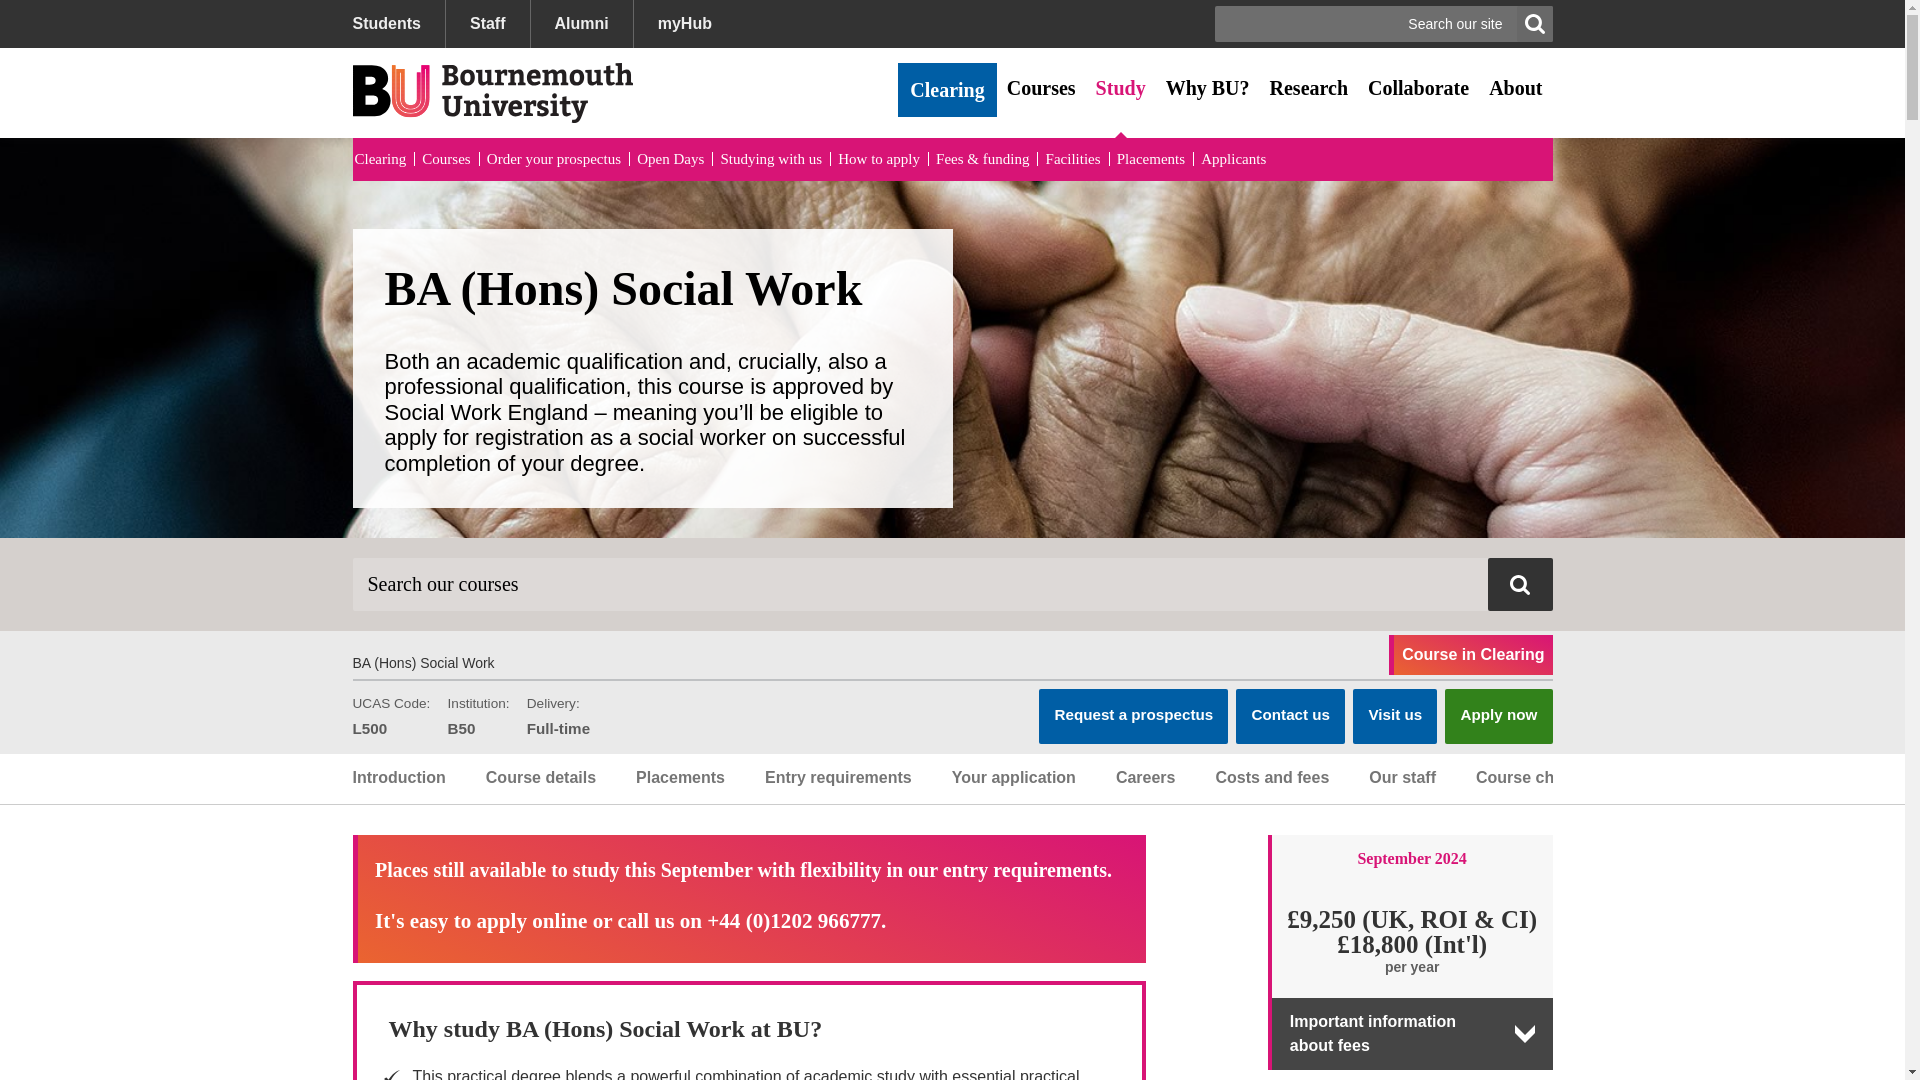 The width and height of the screenshot is (1920, 1080). Describe the element at coordinates (1290, 716) in the screenshot. I see `Contact us` at that location.